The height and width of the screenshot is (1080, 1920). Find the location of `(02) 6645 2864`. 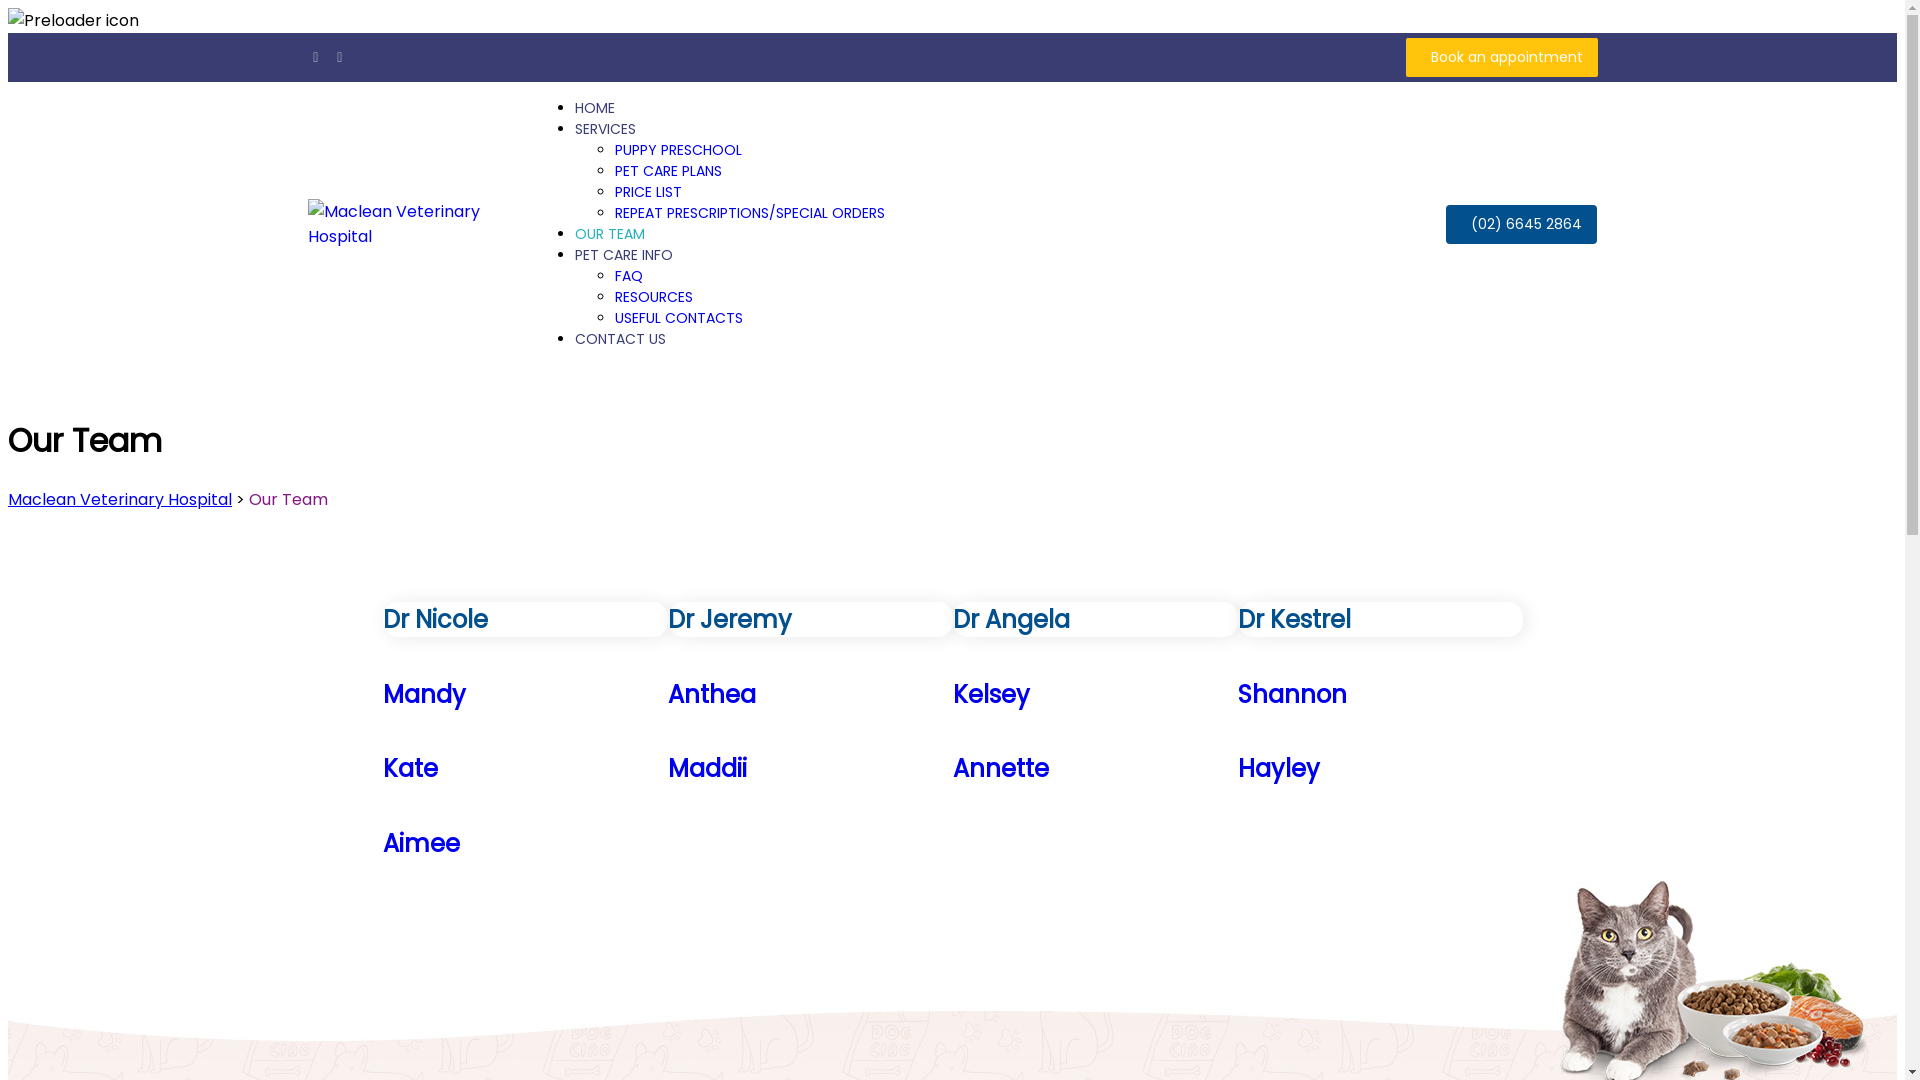

(02) 6645 2864 is located at coordinates (1522, 224).